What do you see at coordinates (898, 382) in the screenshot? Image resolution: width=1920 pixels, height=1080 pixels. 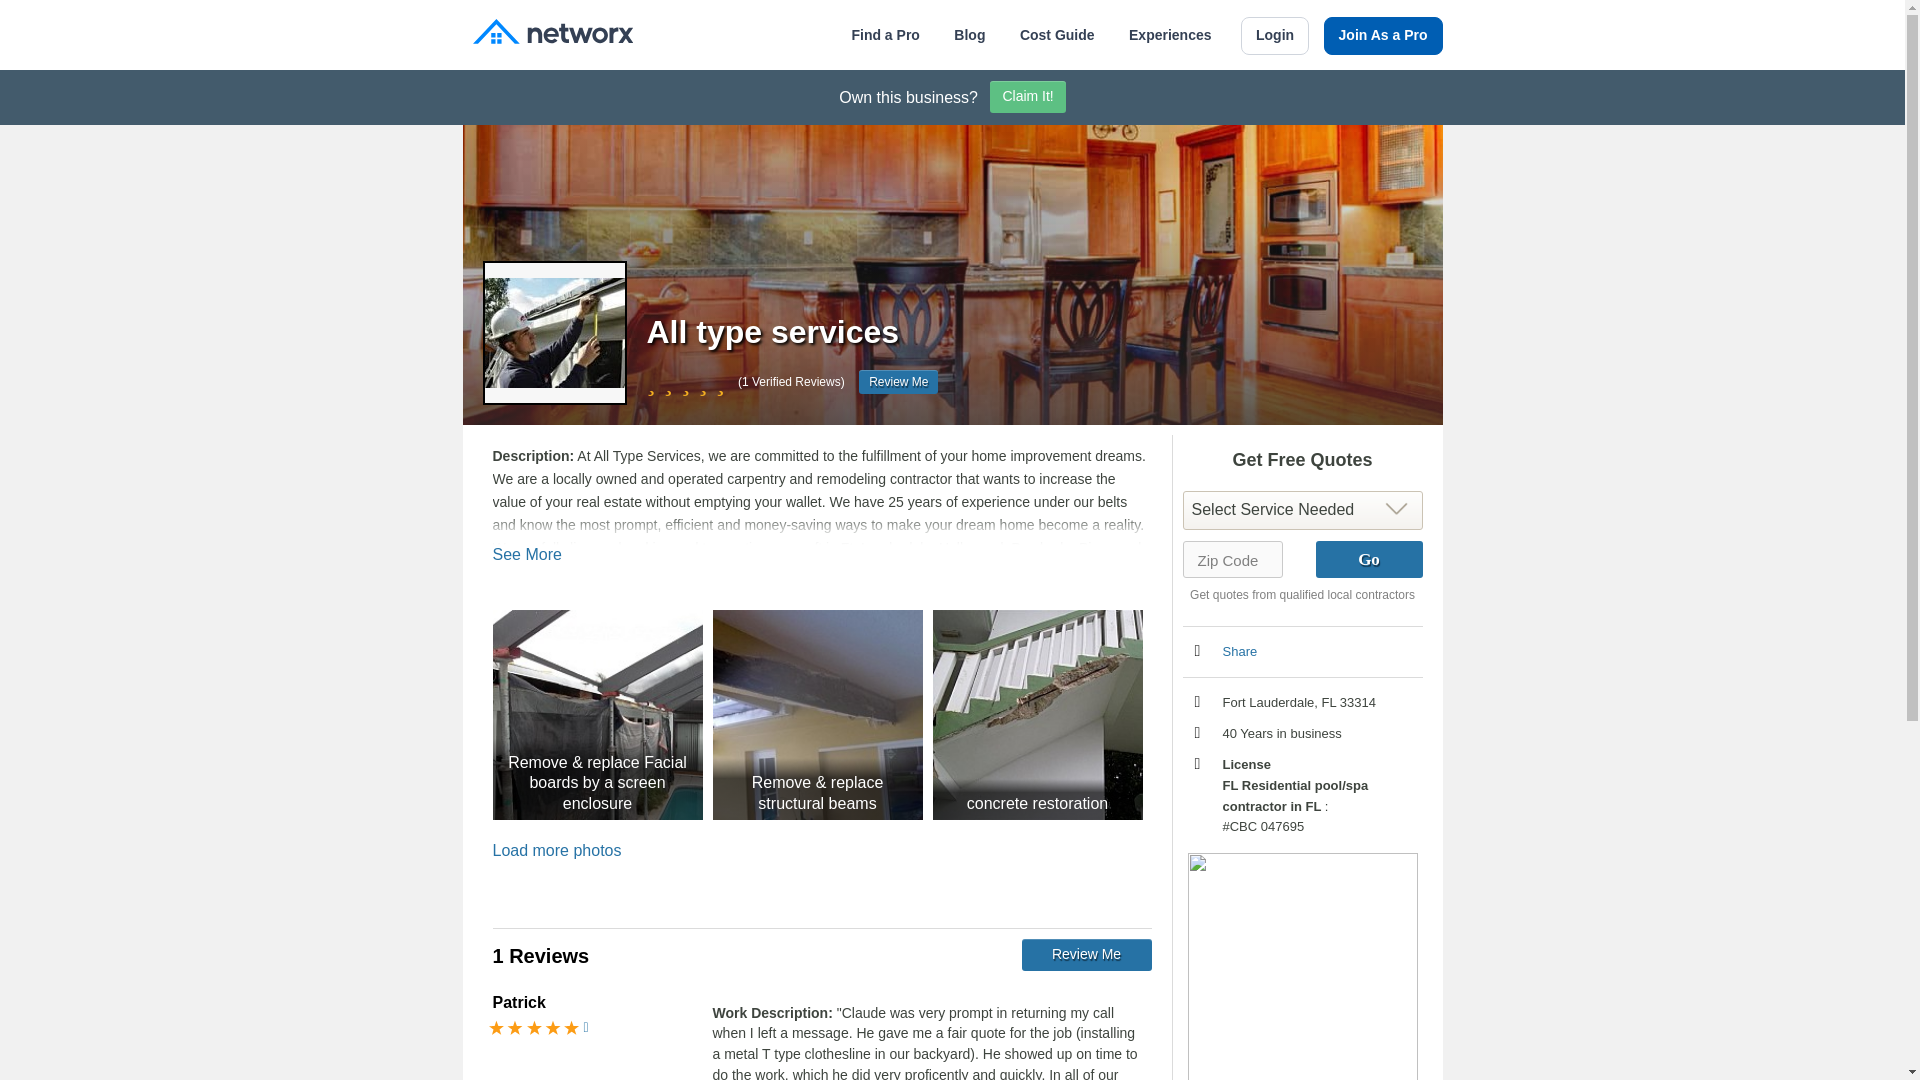 I see `Review Me` at bounding box center [898, 382].